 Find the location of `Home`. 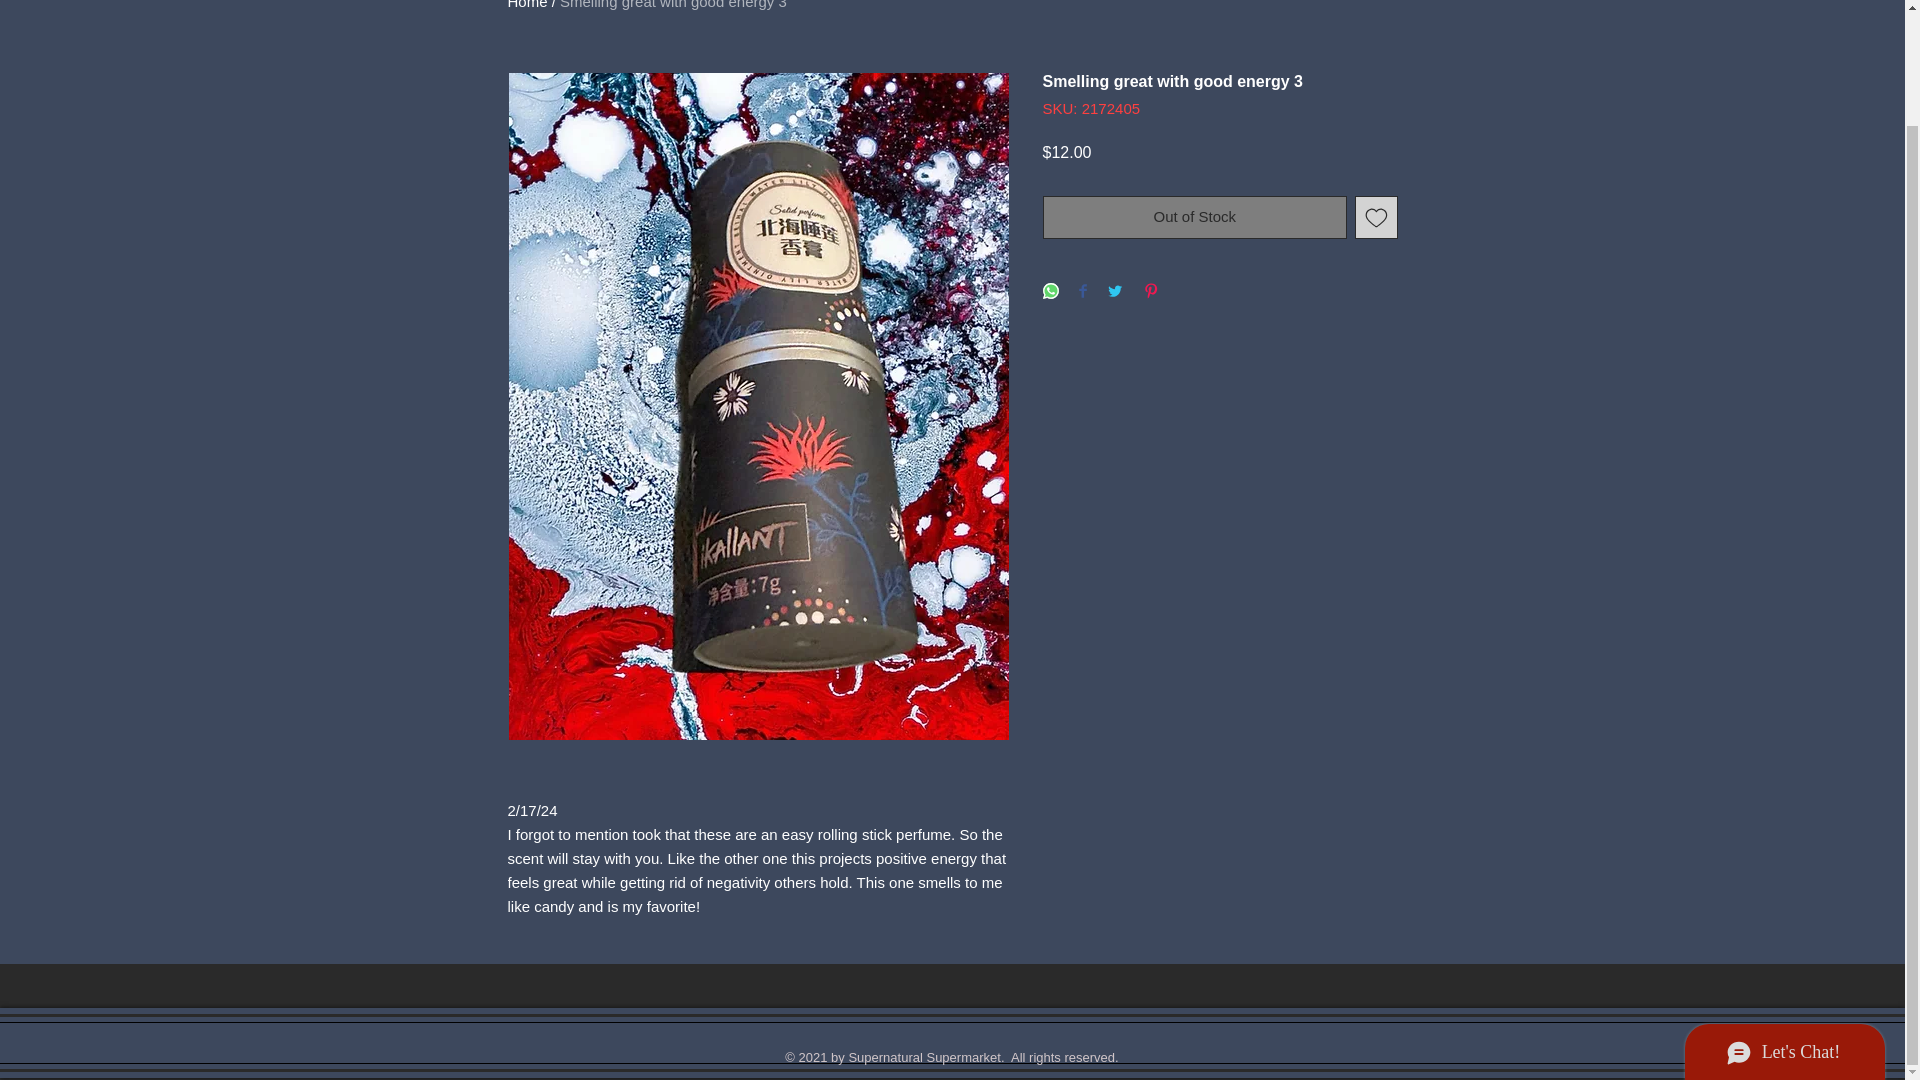

Home is located at coordinates (528, 4).